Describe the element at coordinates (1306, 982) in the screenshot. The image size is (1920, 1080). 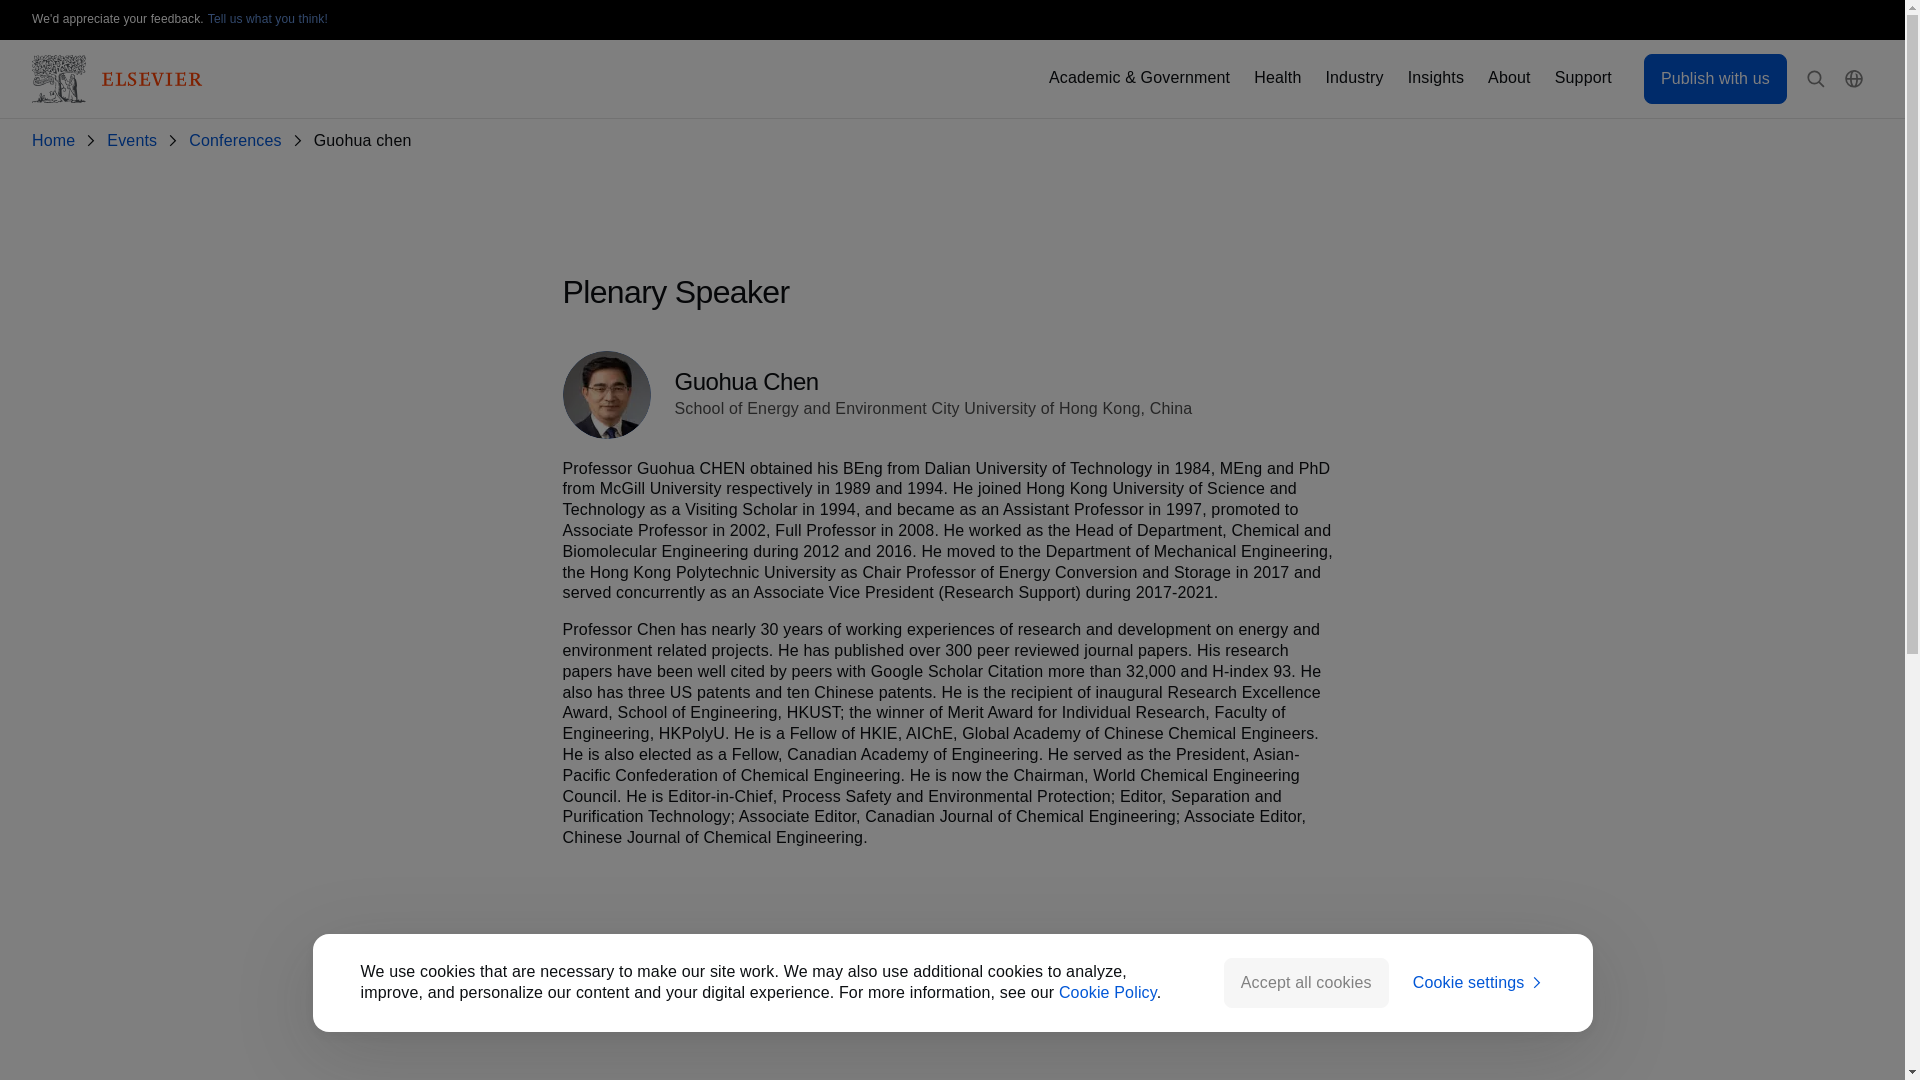
I see `Accept all cookies` at that location.